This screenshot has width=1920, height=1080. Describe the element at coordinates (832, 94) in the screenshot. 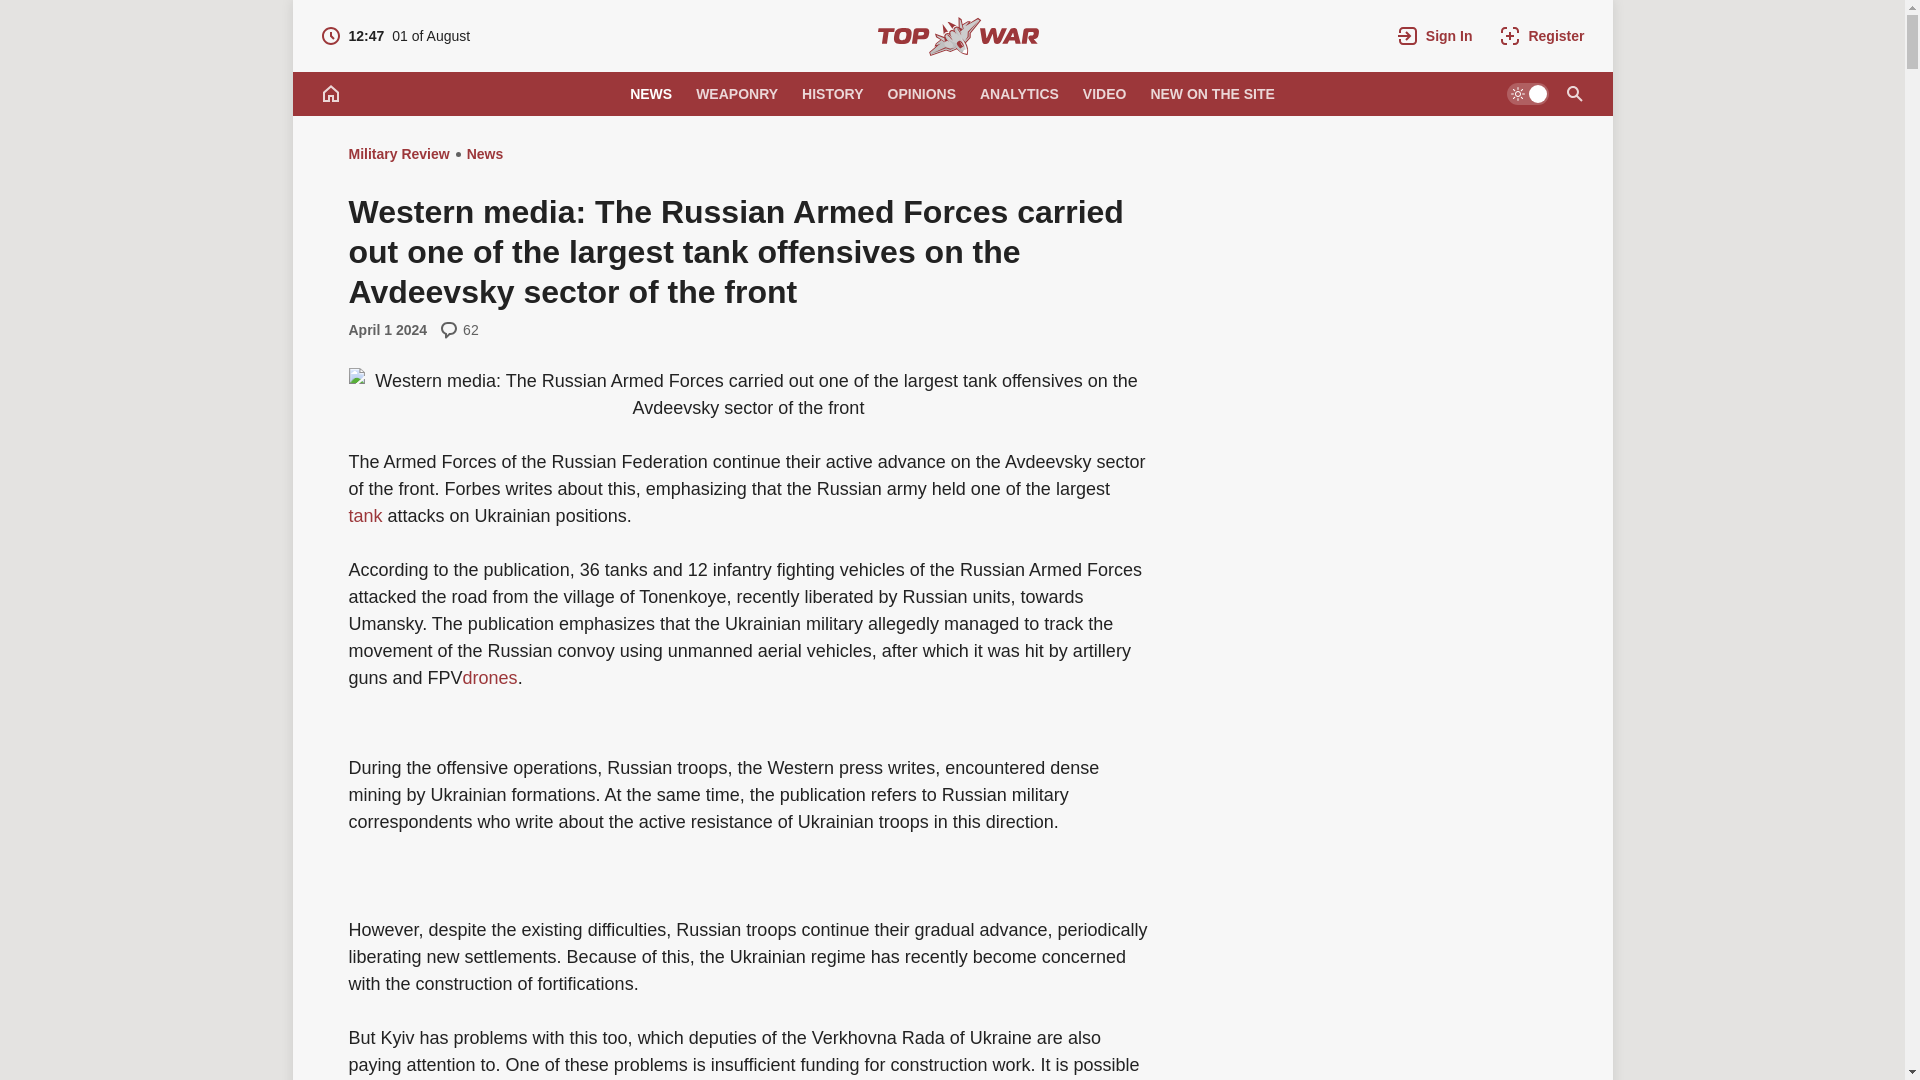

I see `HISTORY` at that location.